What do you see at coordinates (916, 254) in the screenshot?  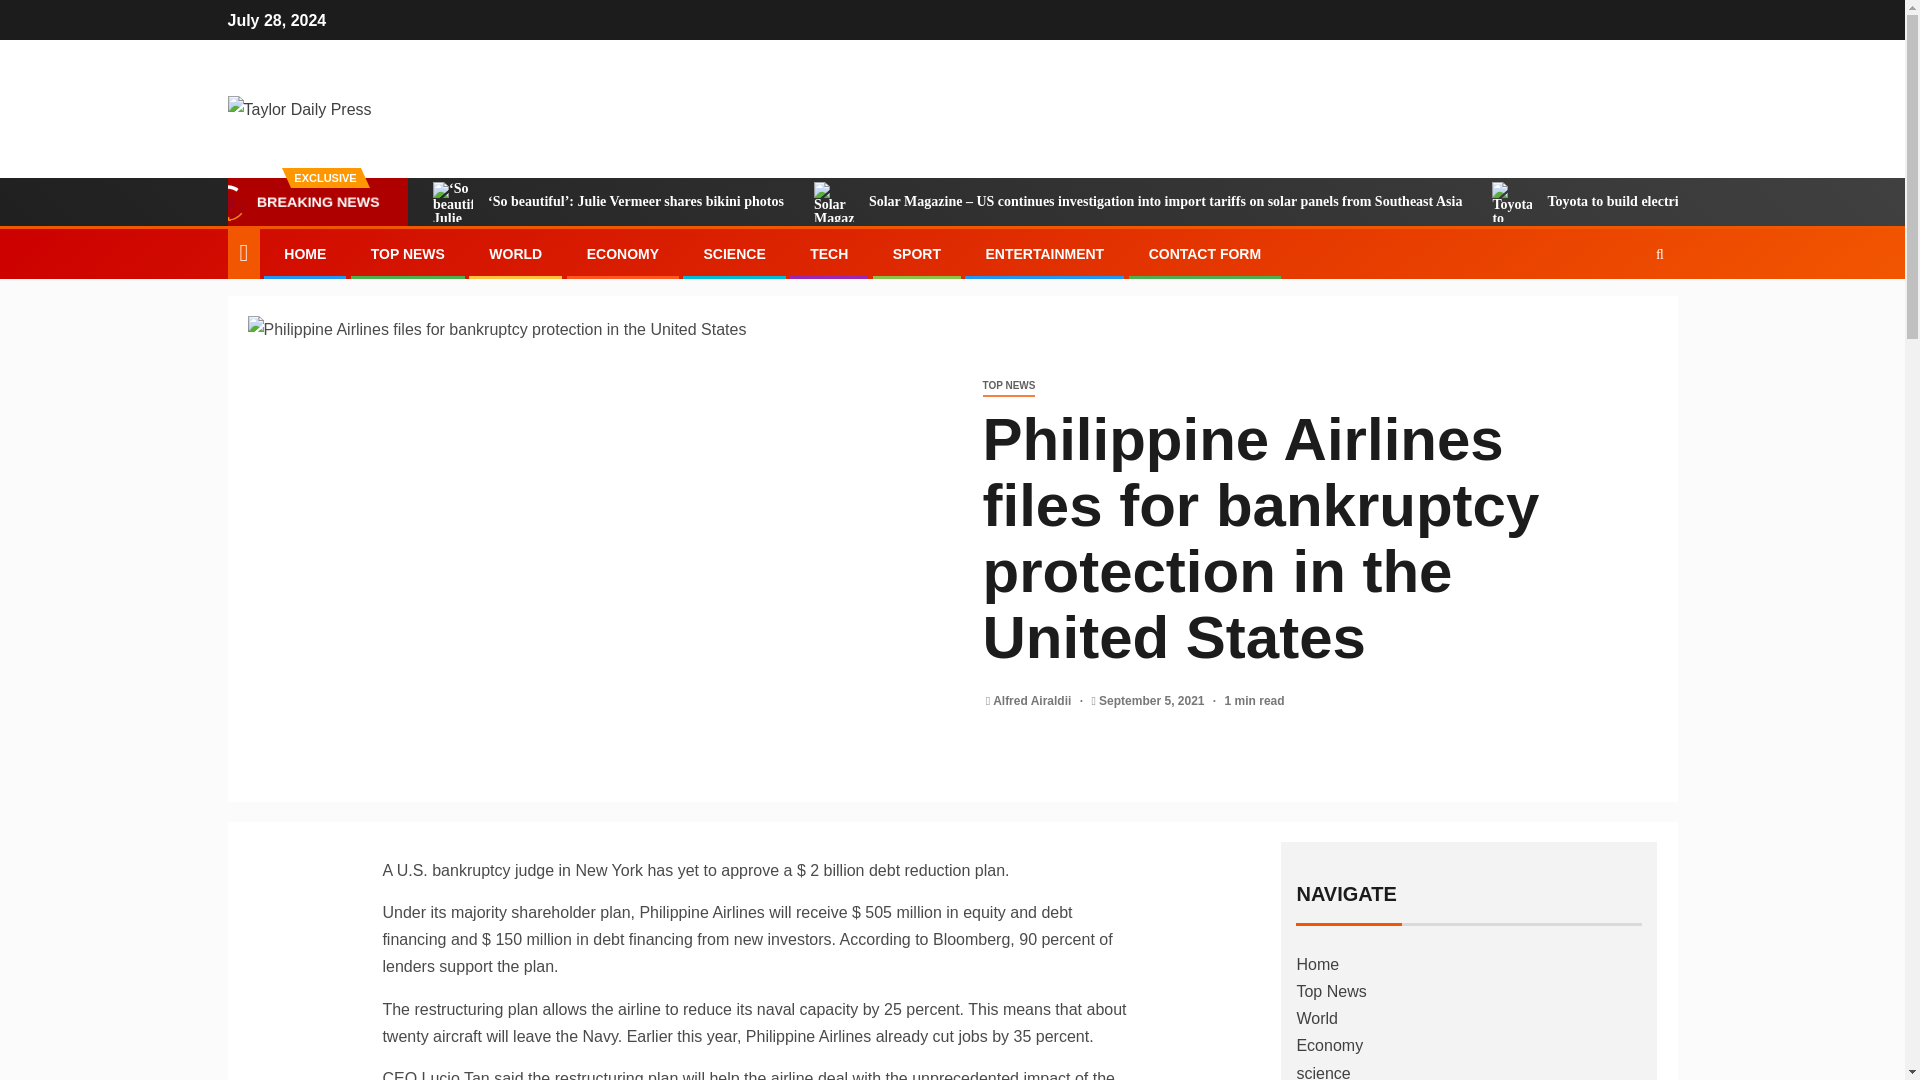 I see `SPORT` at bounding box center [916, 254].